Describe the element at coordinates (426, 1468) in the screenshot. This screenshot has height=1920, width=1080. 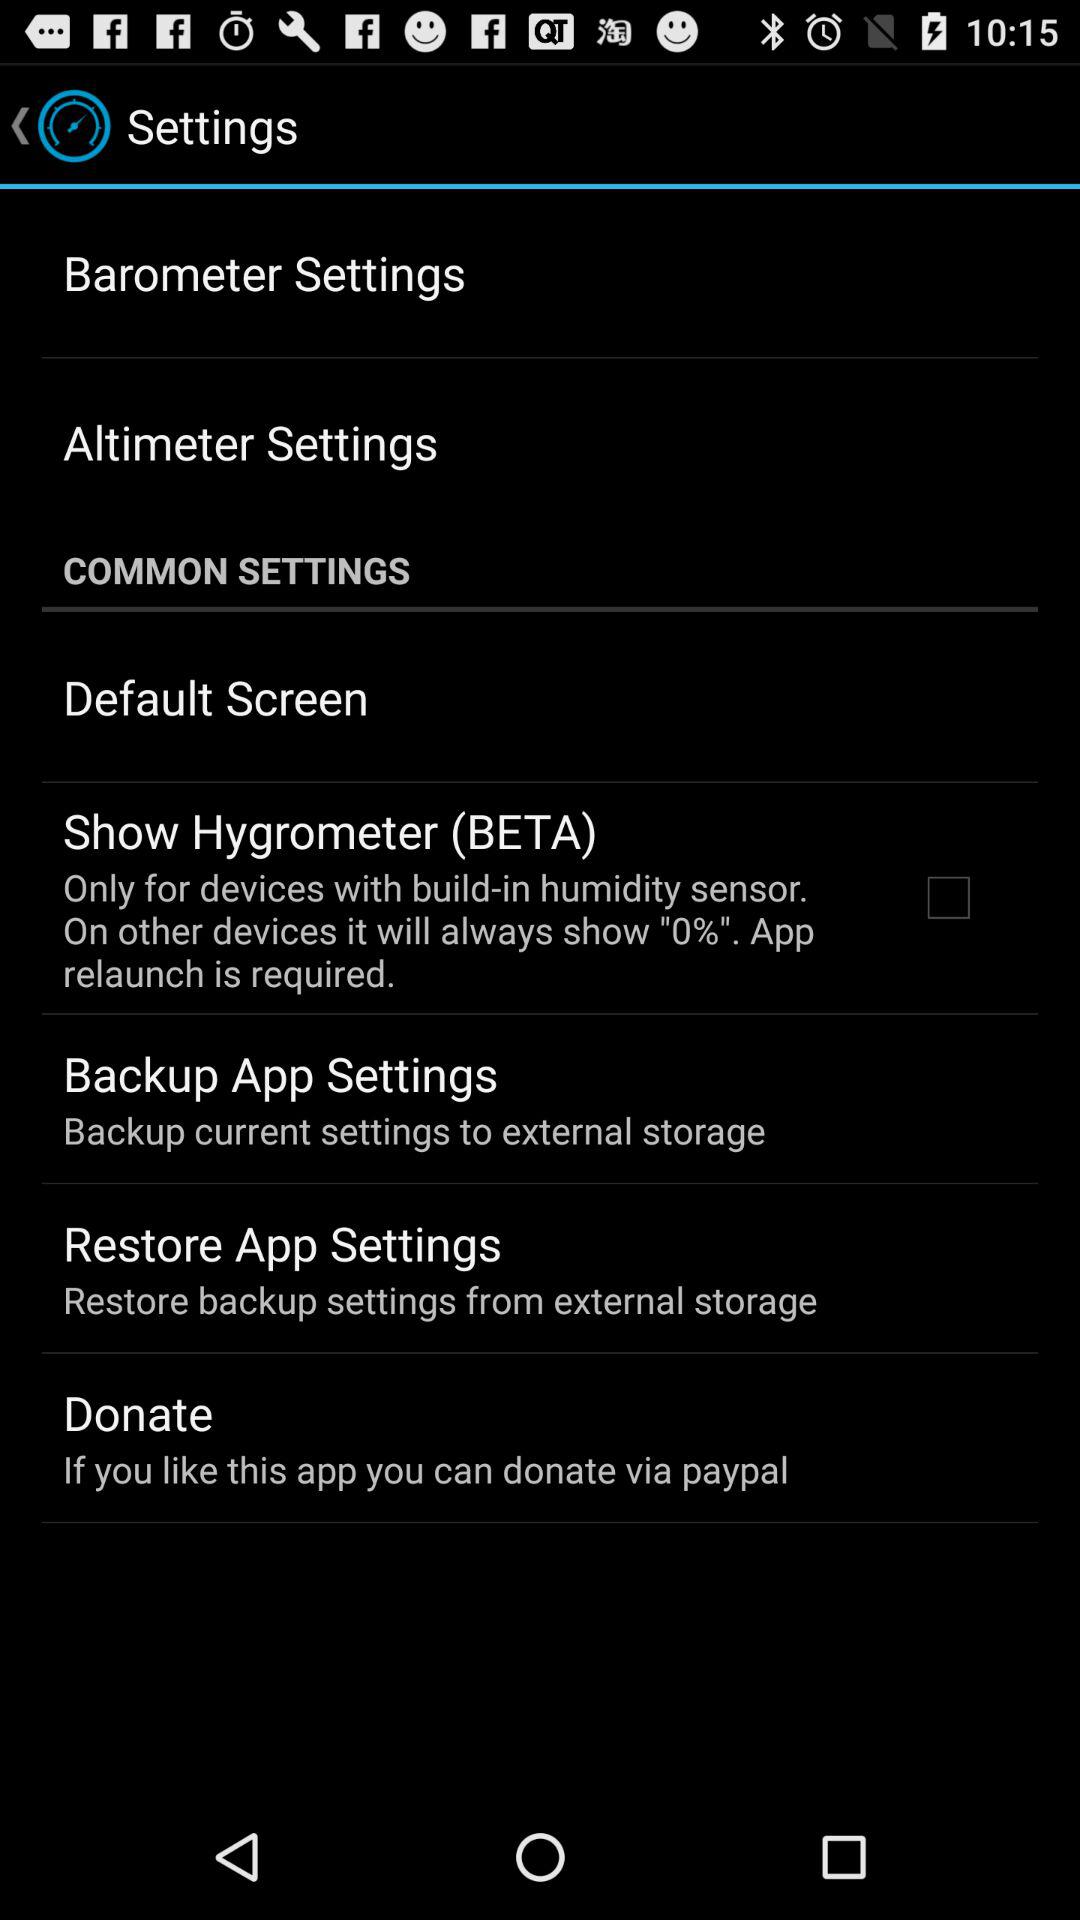
I see `flip until the if you like icon` at that location.